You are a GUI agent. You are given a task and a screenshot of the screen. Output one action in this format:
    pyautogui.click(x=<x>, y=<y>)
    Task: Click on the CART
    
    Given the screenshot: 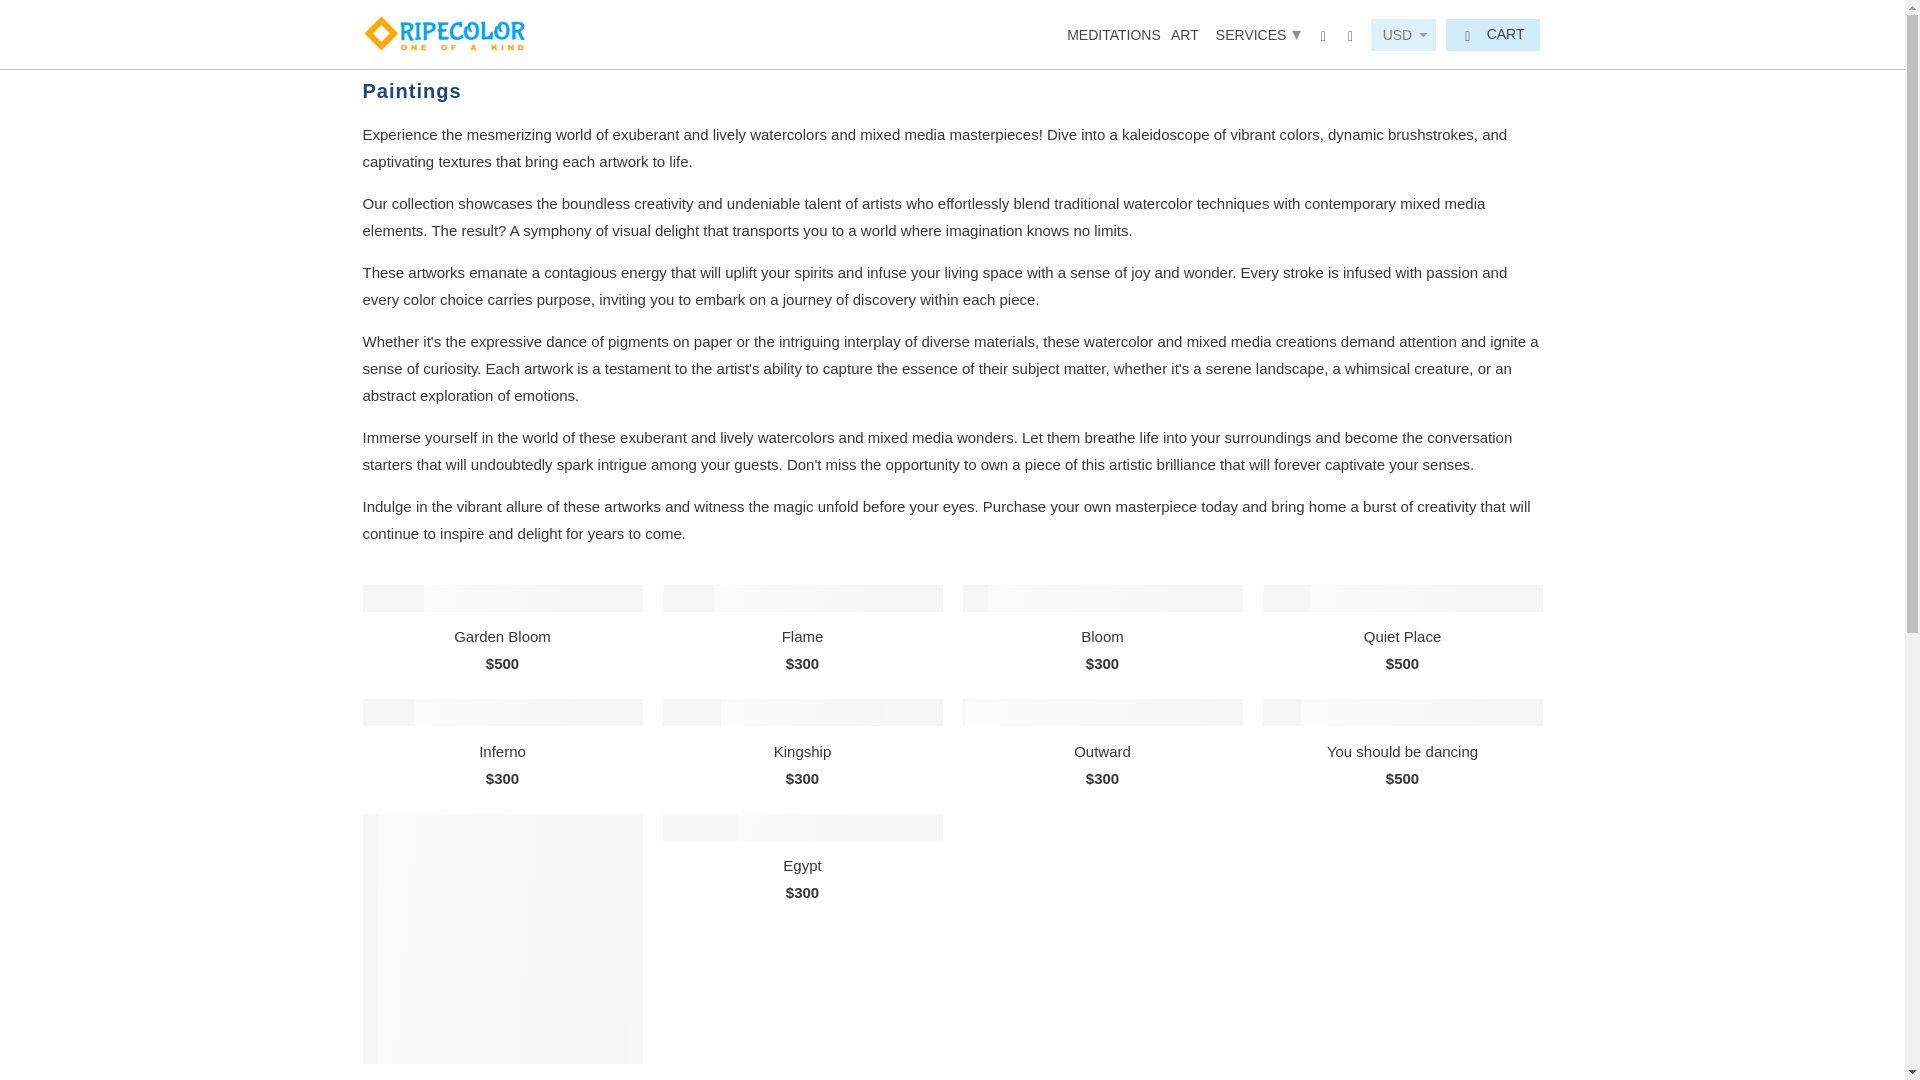 What is the action you would take?
    pyautogui.click(x=1492, y=34)
    